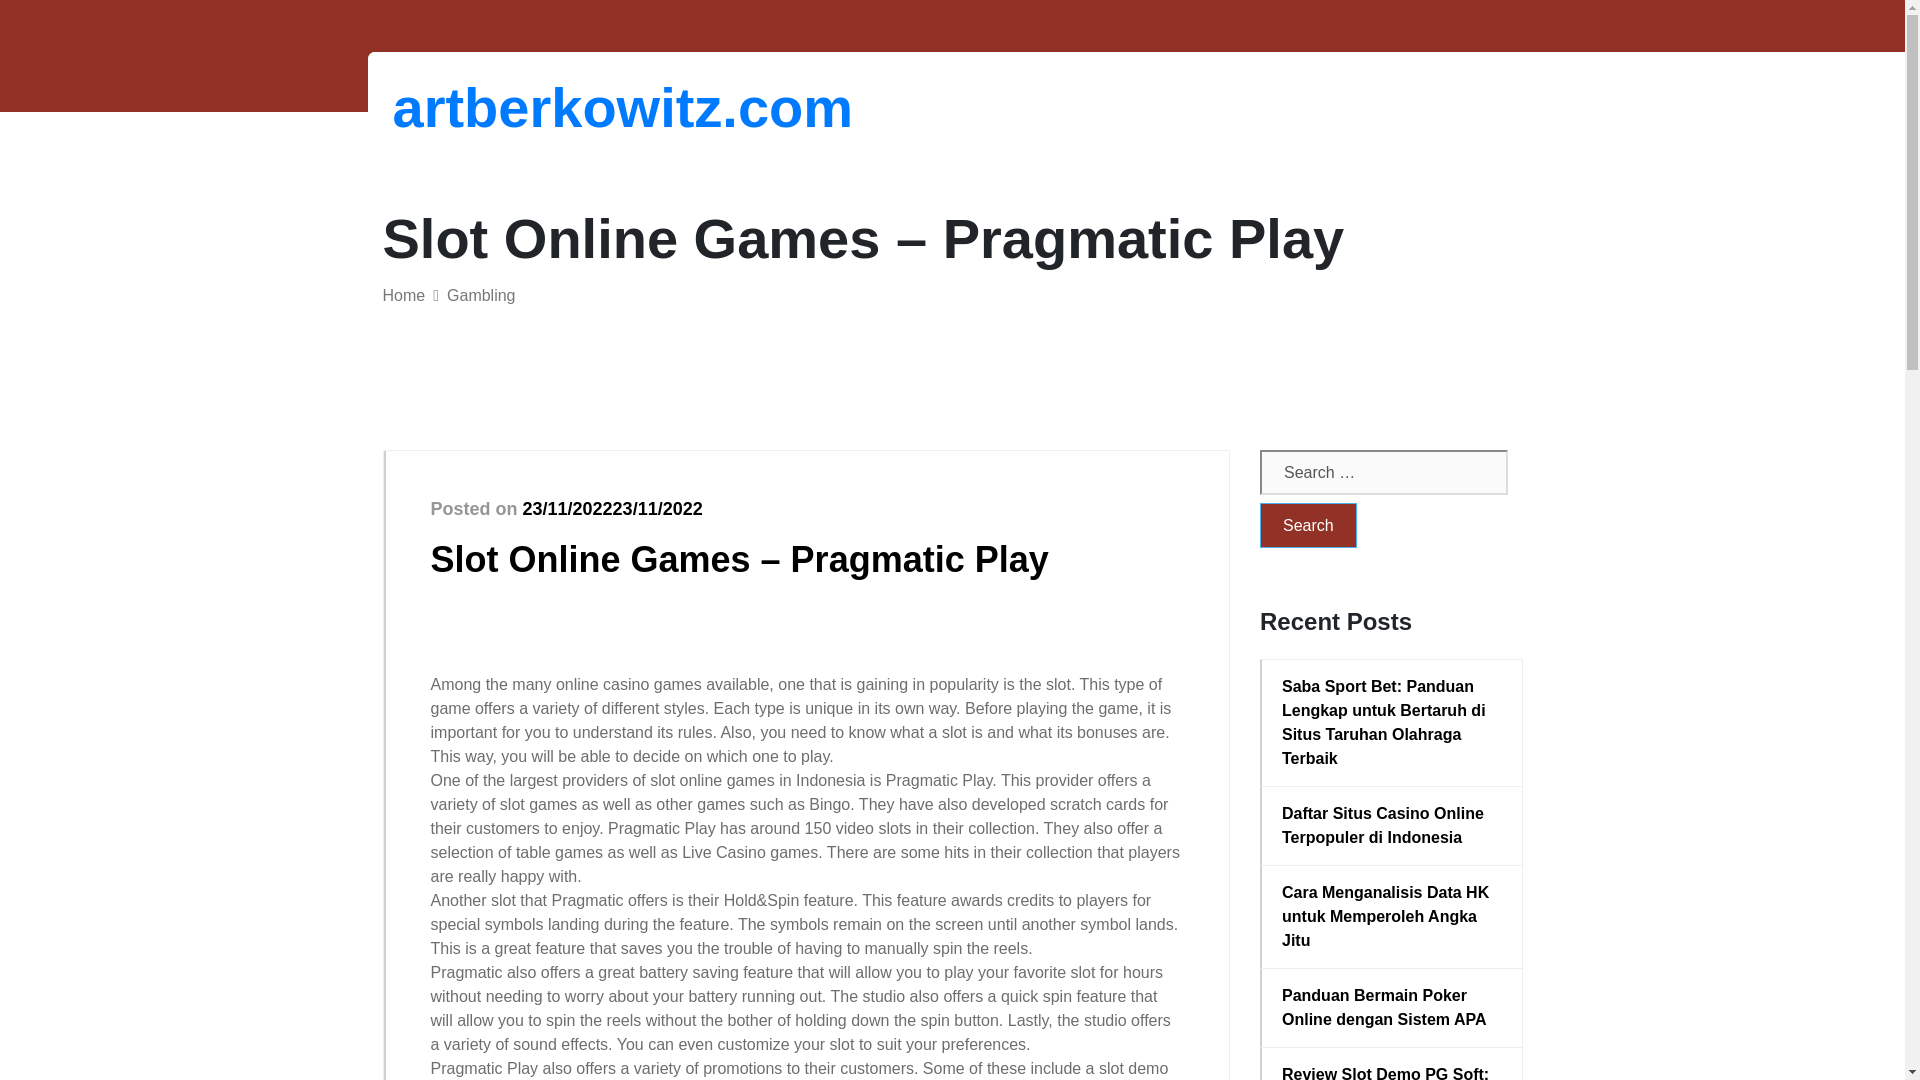 This screenshot has height=1080, width=1920. Describe the element at coordinates (403, 295) in the screenshot. I see `Home` at that location.